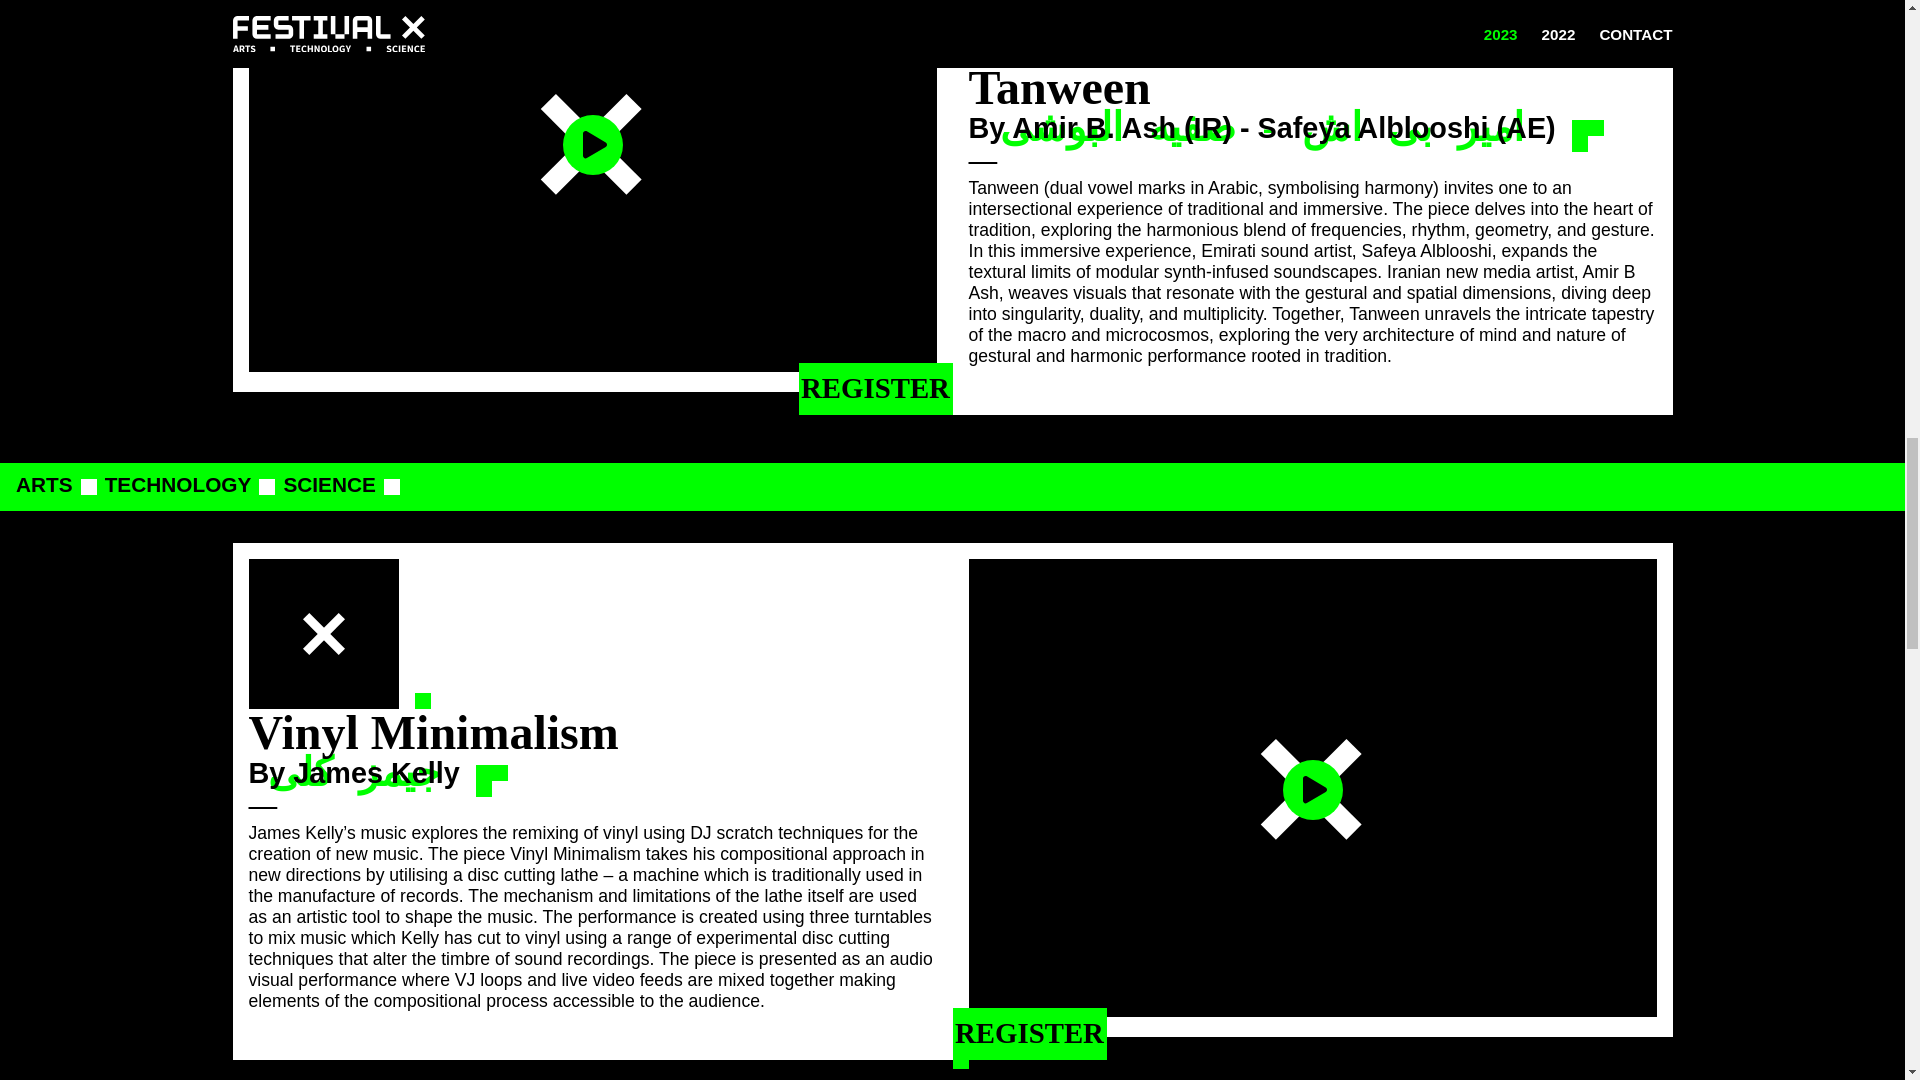 This screenshot has height=1080, width=1920. I want to click on REGISTER, so click(1028, 1033).